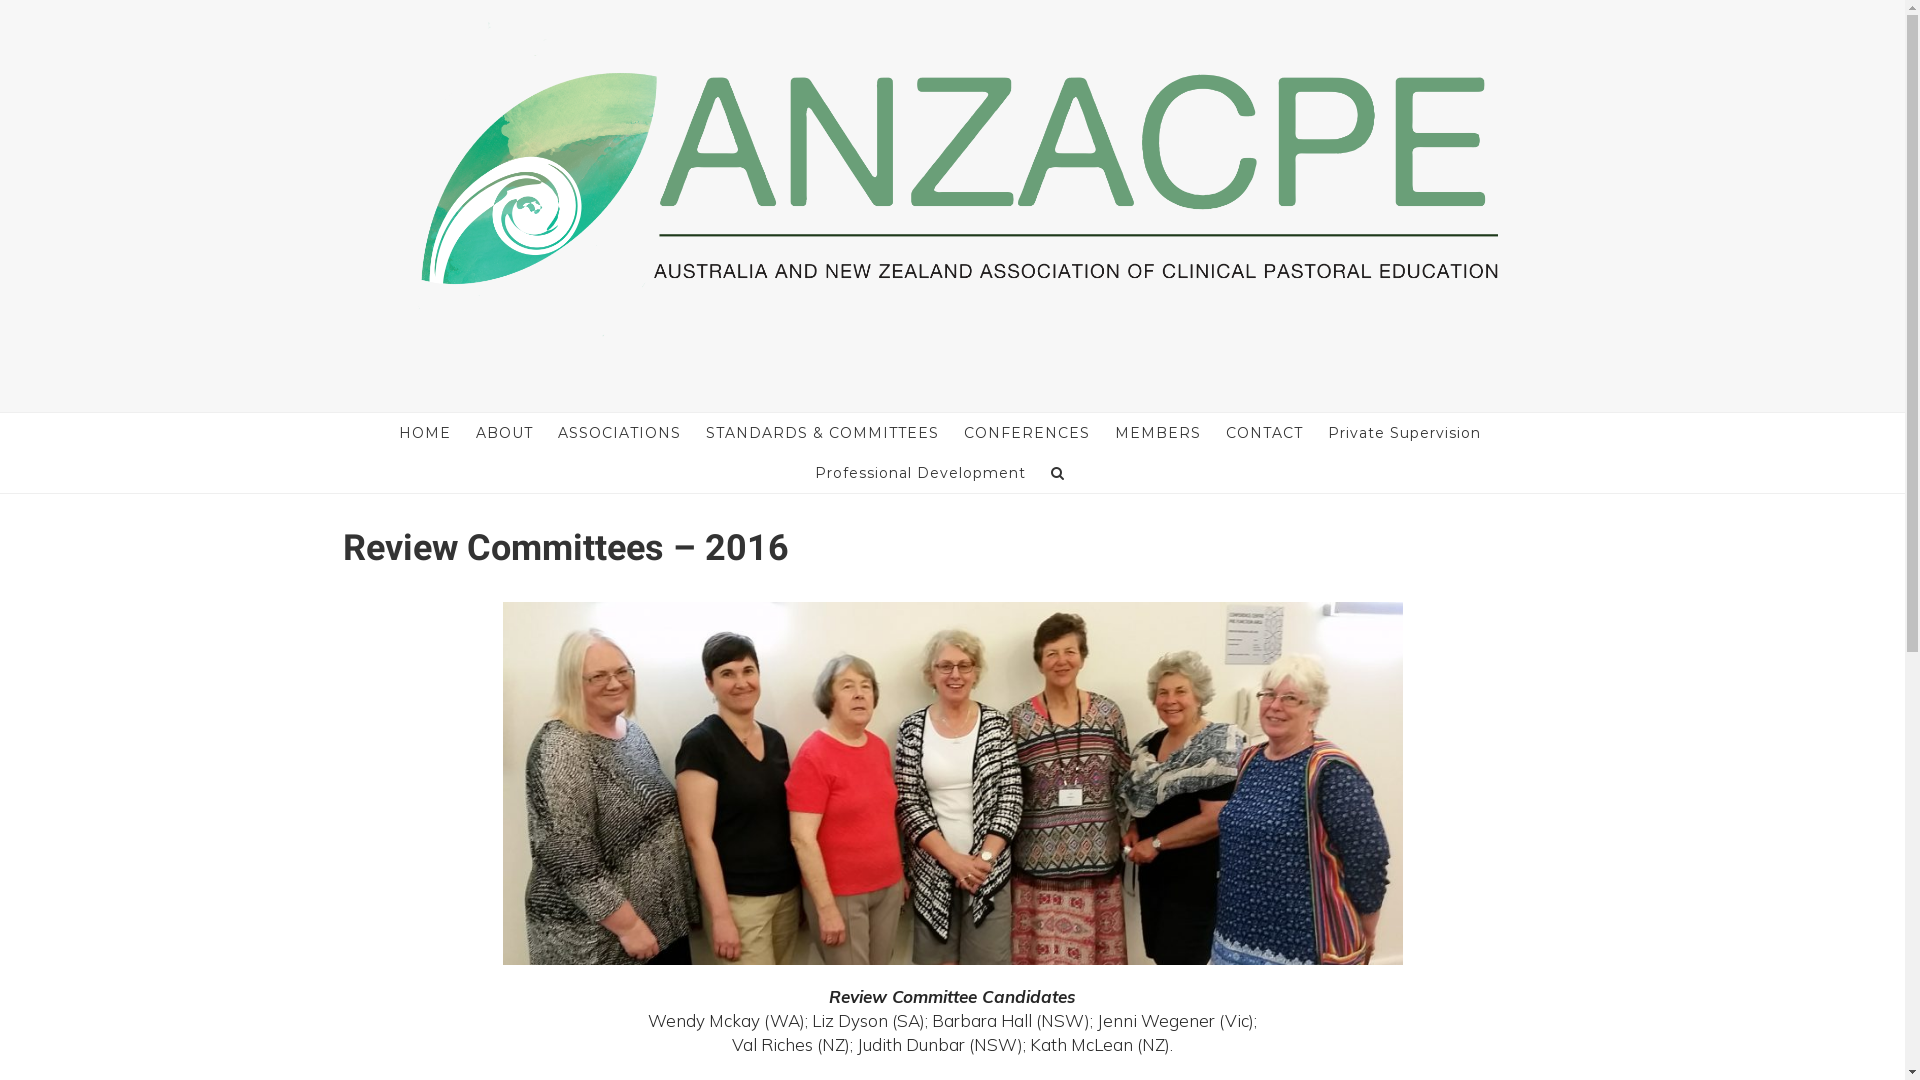 The height and width of the screenshot is (1080, 1920). Describe the element at coordinates (1264, 433) in the screenshot. I see `CONTACT` at that location.